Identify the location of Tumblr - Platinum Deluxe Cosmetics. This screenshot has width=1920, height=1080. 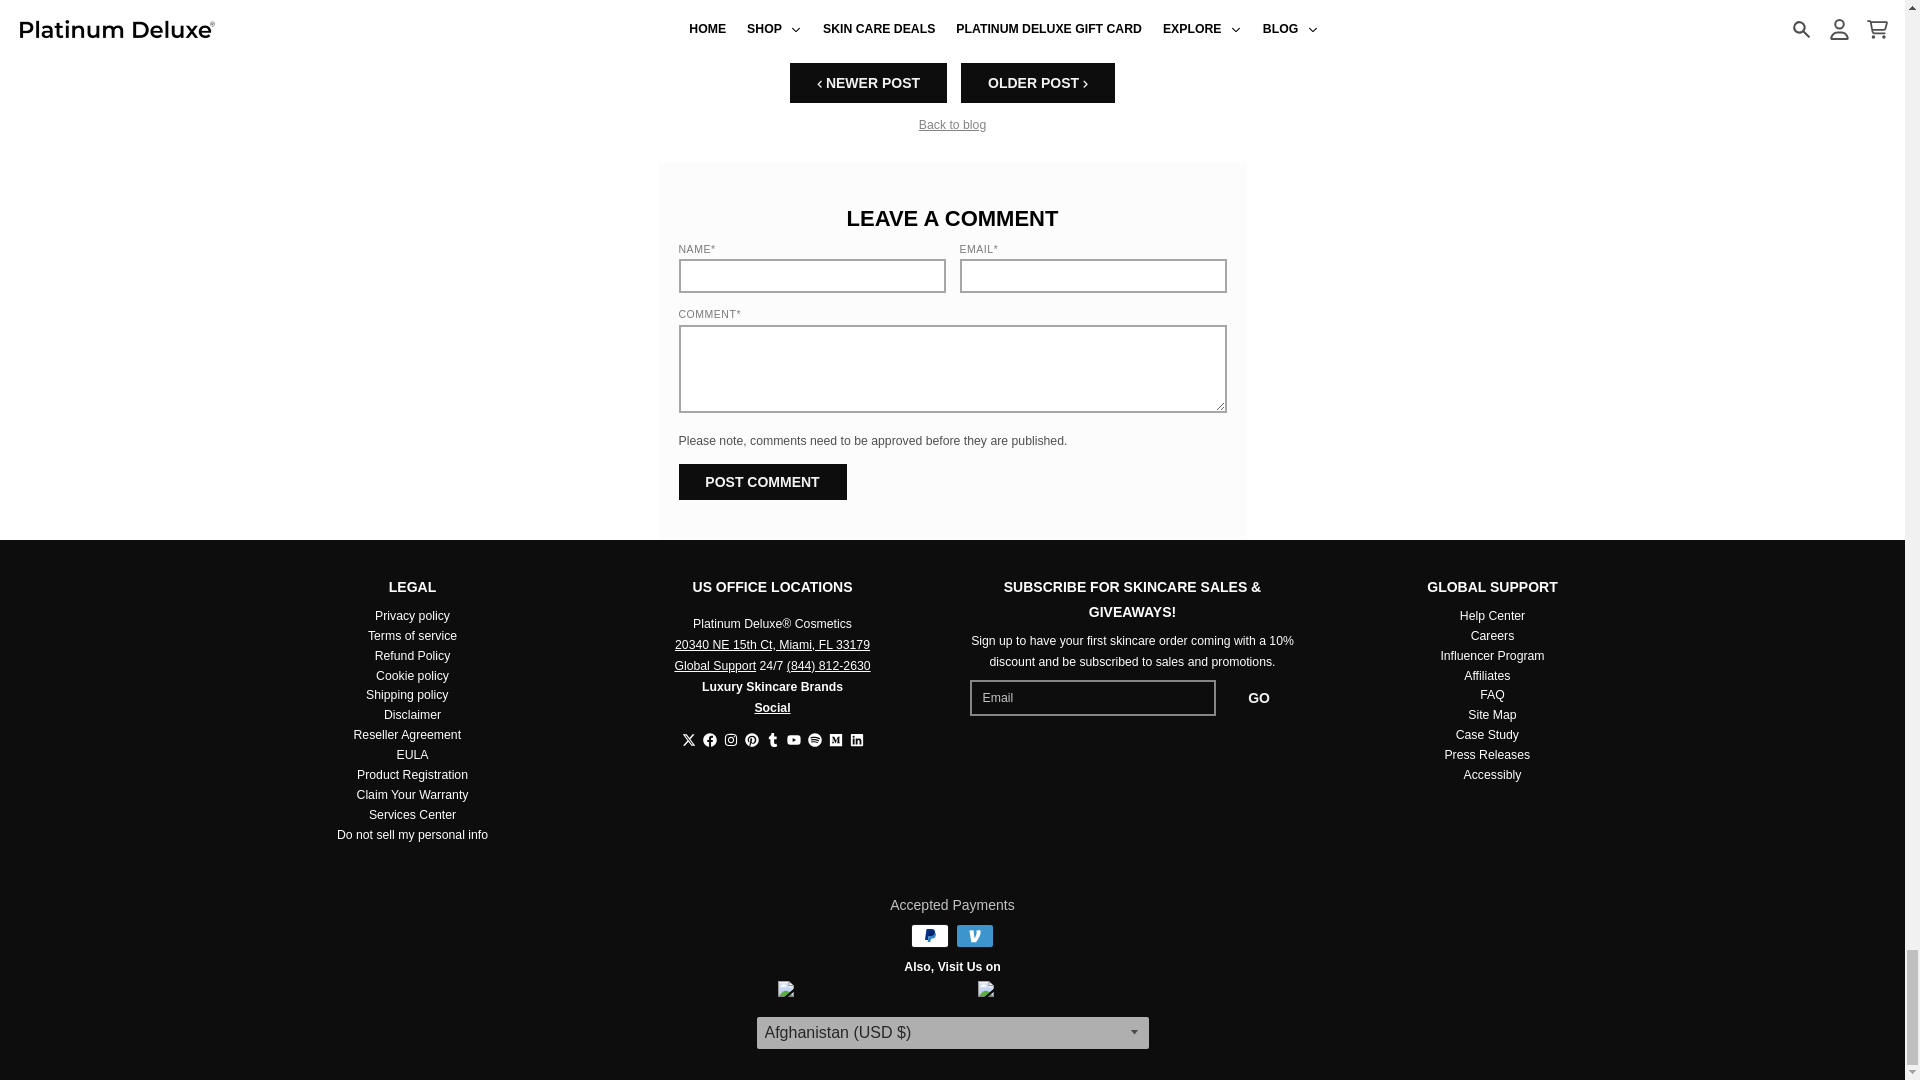
(772, 740).